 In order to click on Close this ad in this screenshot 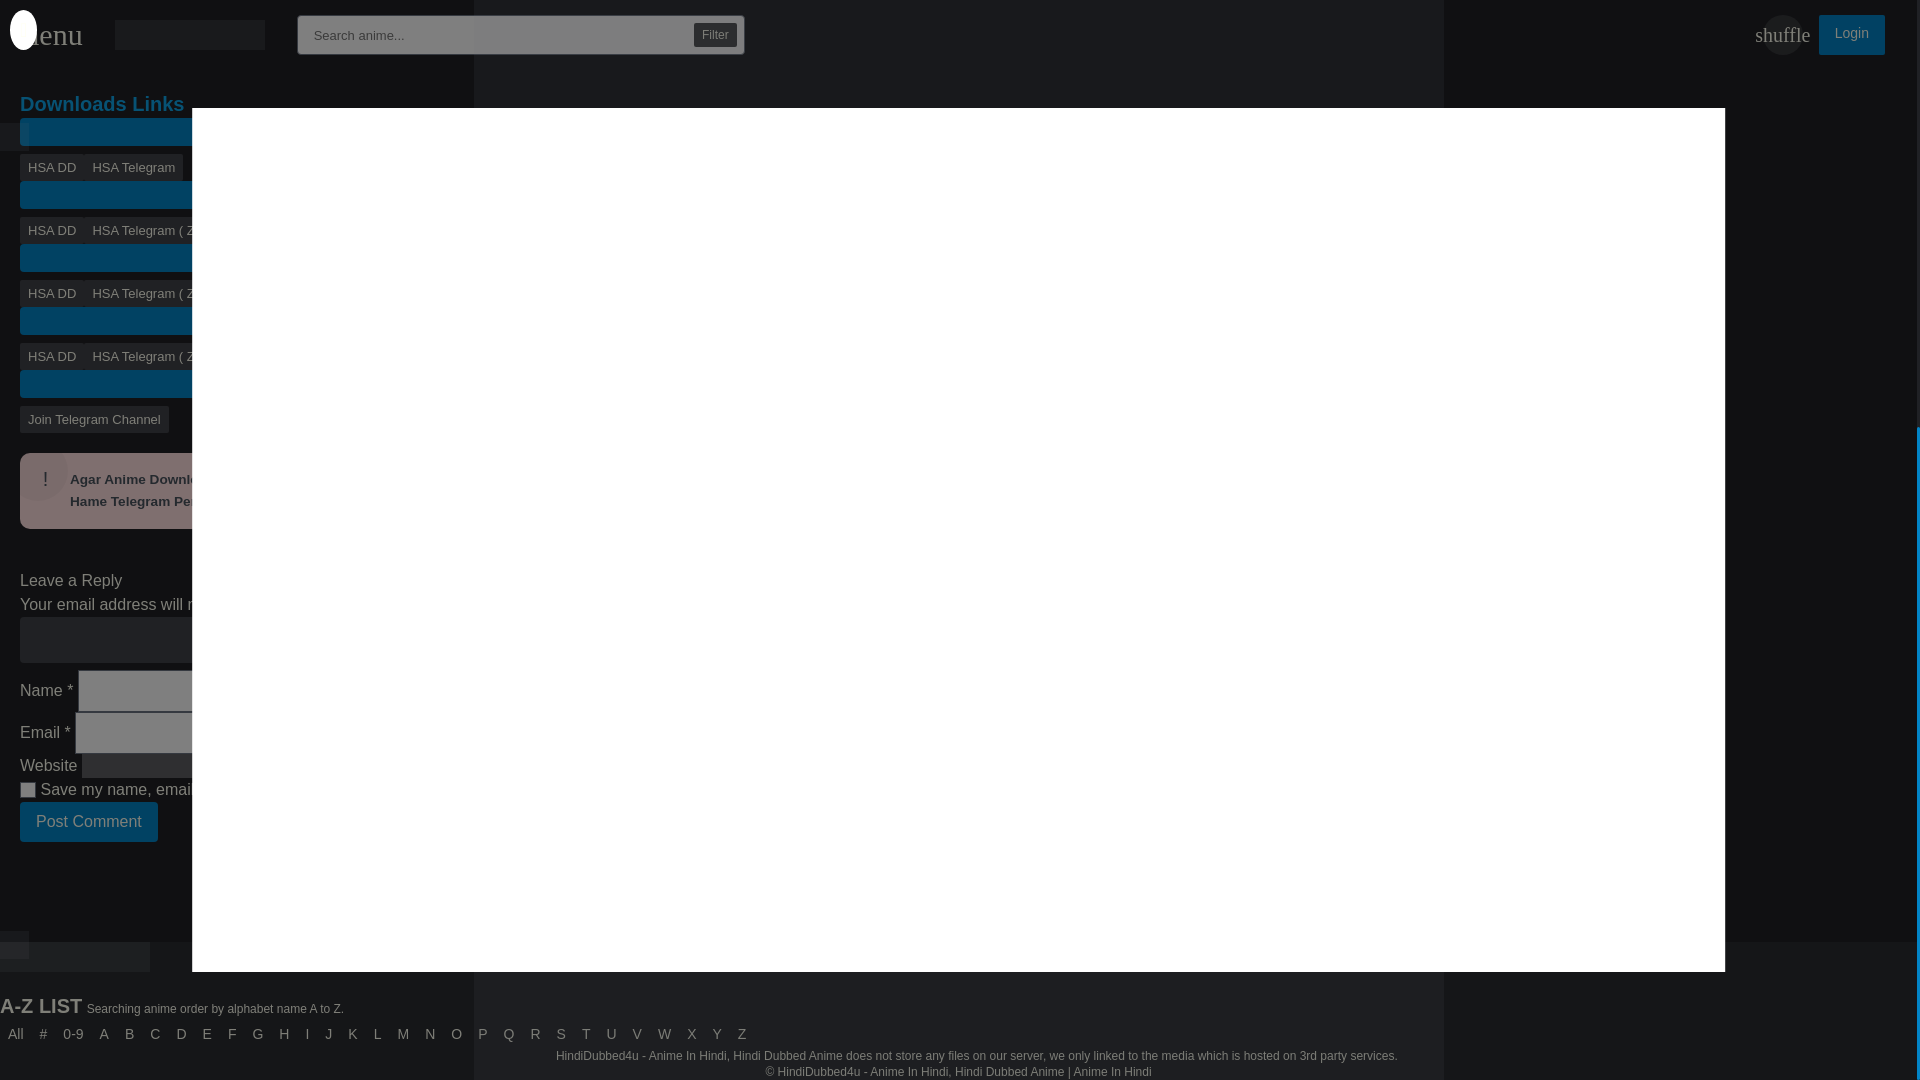, I will do `click(14, 238)`.